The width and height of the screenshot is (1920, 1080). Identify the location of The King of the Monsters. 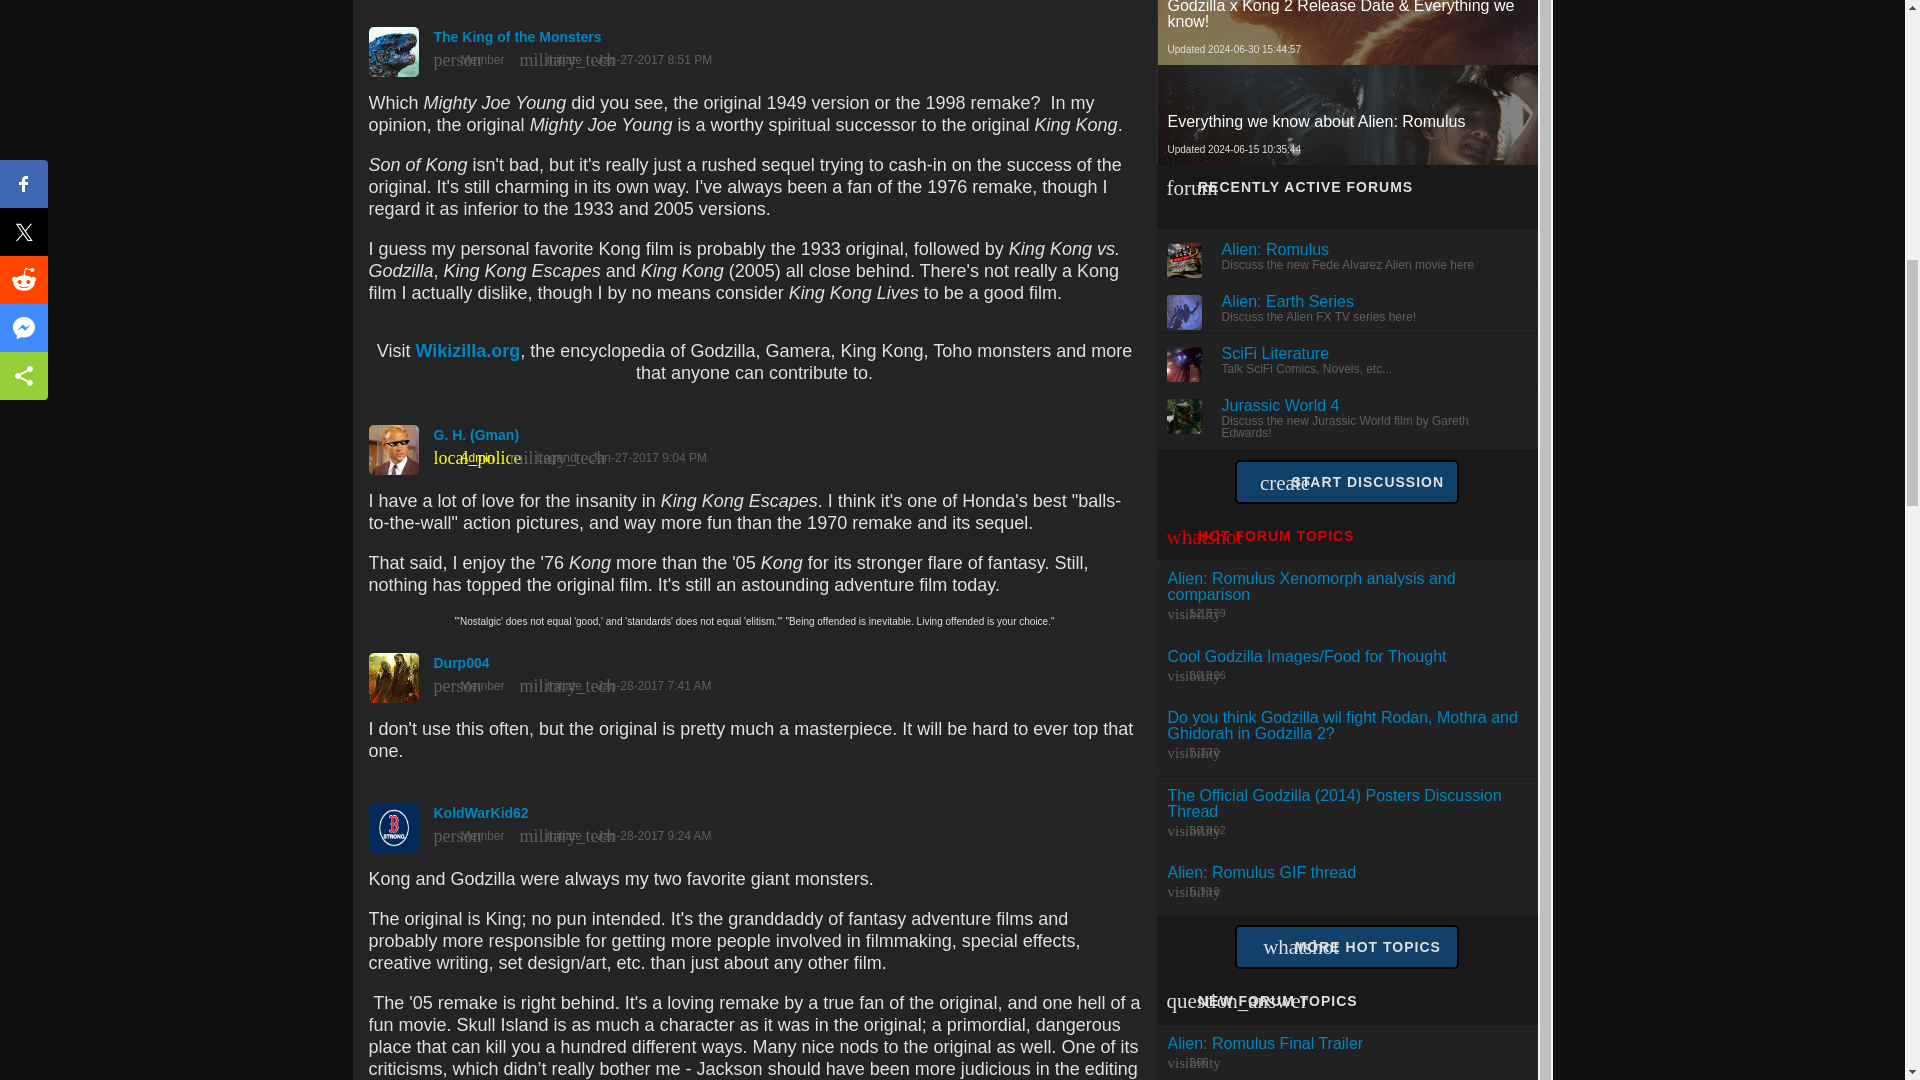
(754, 46).